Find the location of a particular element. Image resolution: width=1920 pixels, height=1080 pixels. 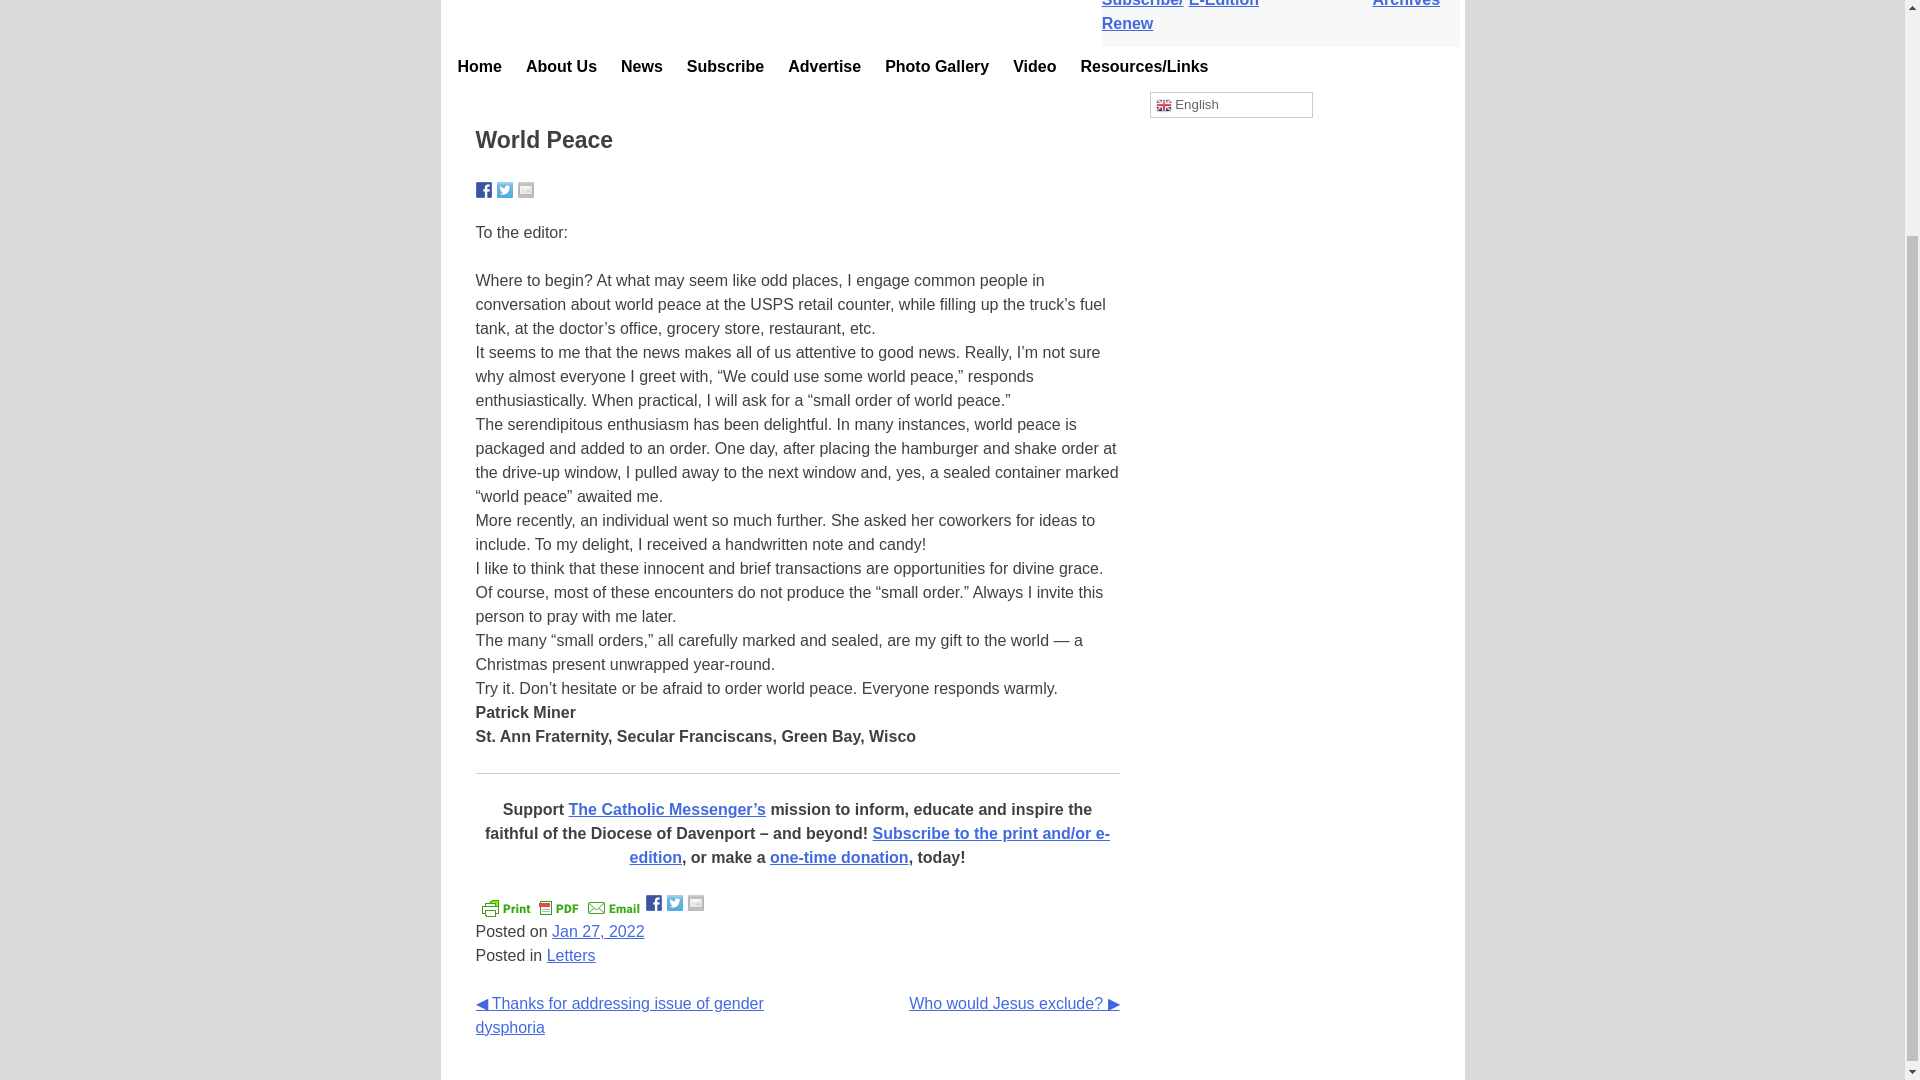

Subscribe is located at coordinates (725, 69).